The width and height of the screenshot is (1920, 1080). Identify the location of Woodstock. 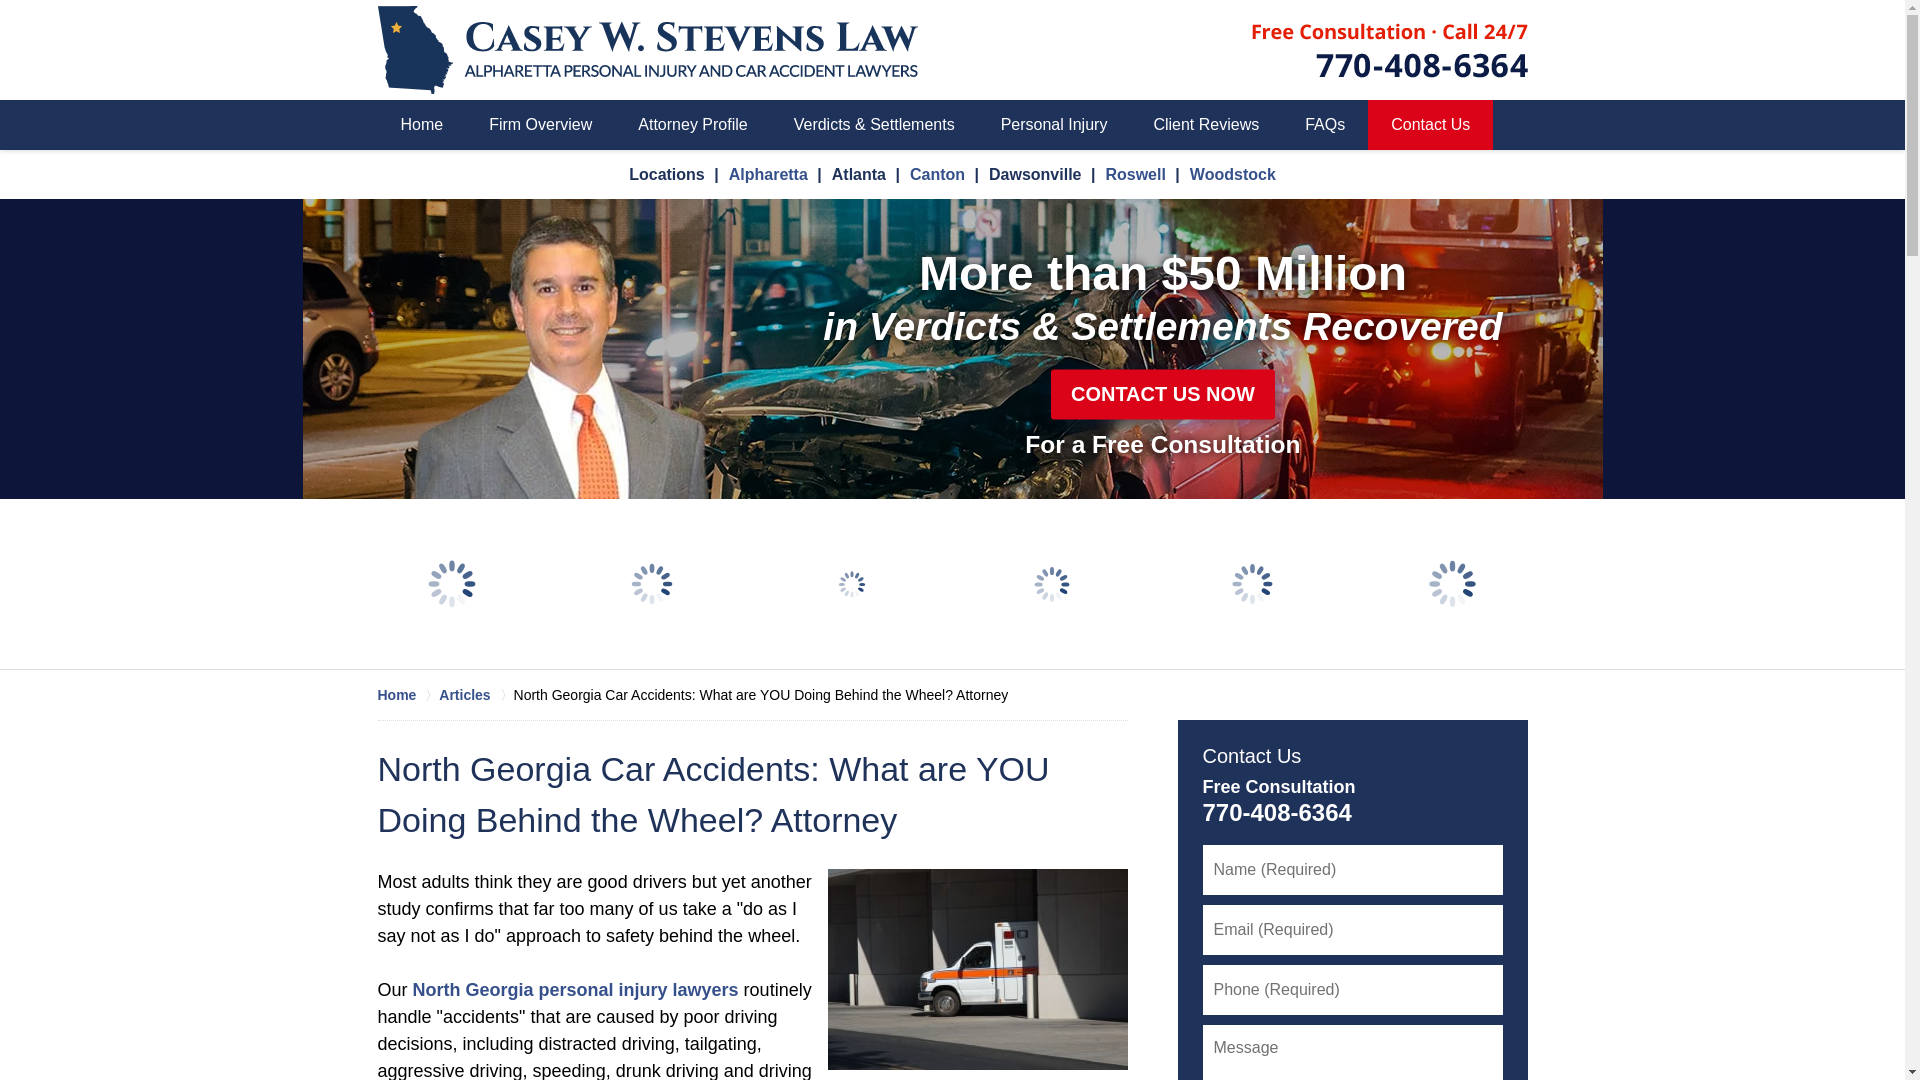
(1233, 174).